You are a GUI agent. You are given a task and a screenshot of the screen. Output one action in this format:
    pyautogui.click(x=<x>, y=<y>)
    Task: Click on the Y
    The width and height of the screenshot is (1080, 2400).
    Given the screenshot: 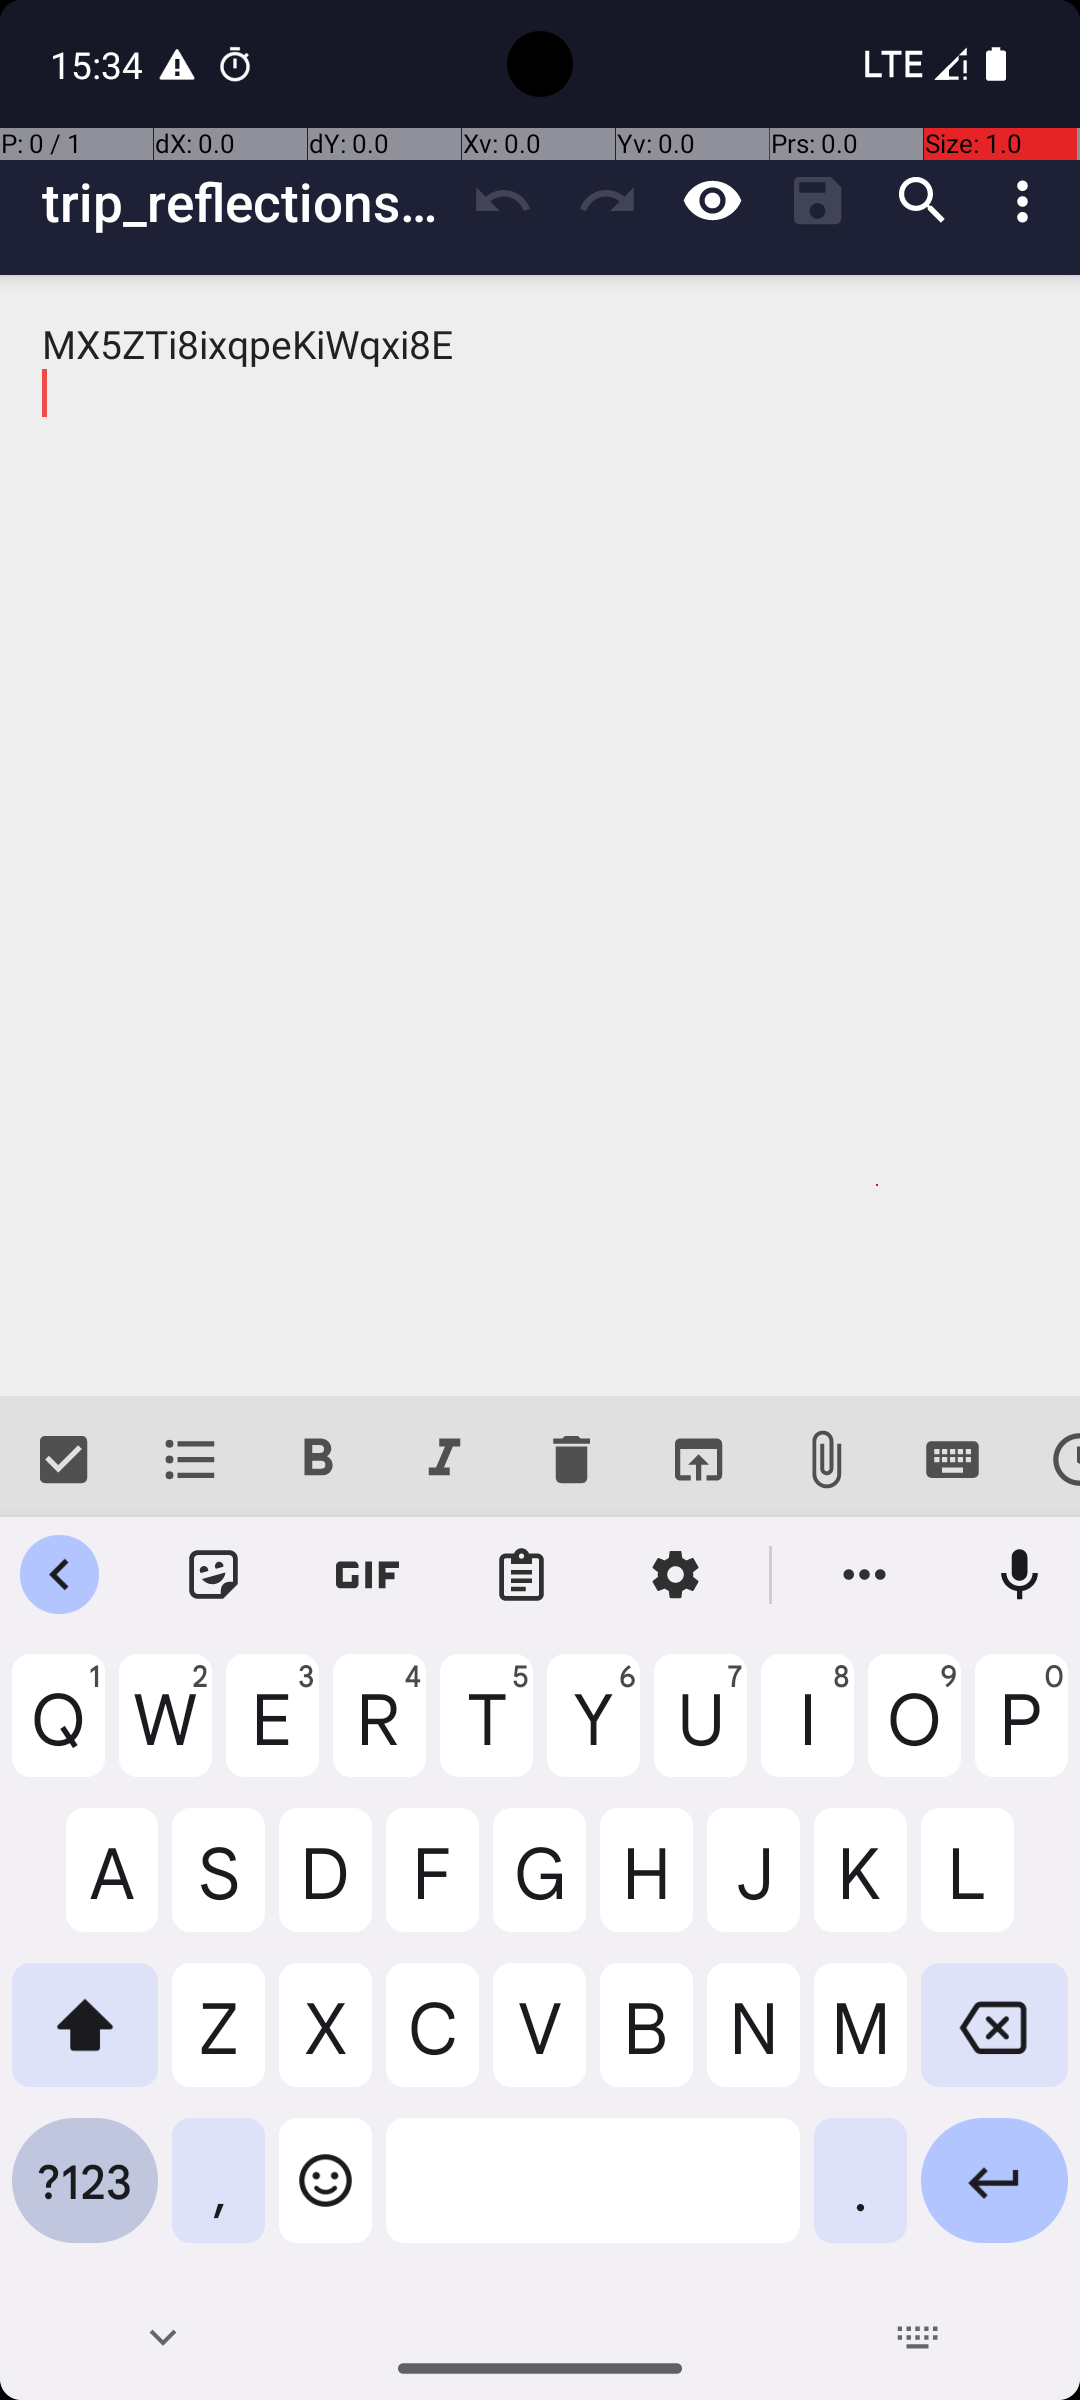 What is the action you would take?
    pyautogui.click(x=594, y=1731)
    